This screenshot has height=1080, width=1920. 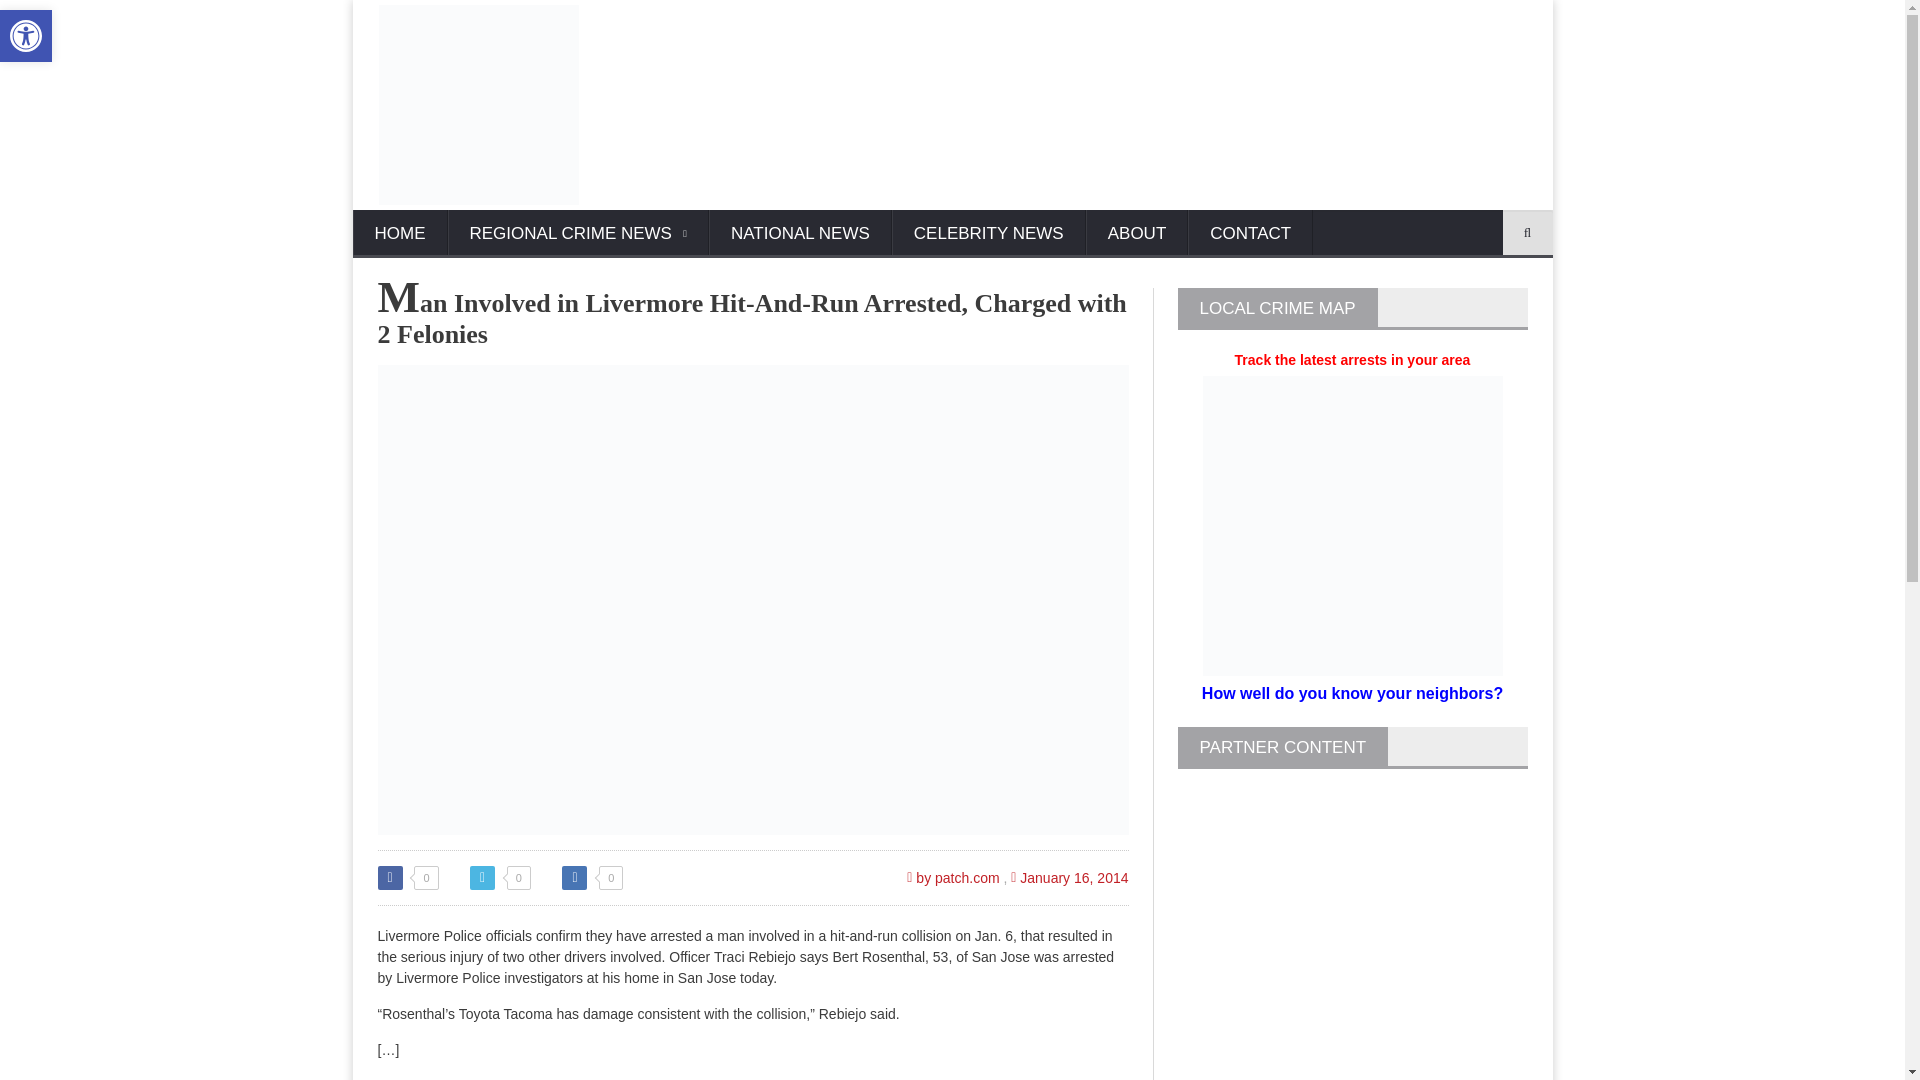 I want to click on Posts by patch.com, so click(x=952, y=878).